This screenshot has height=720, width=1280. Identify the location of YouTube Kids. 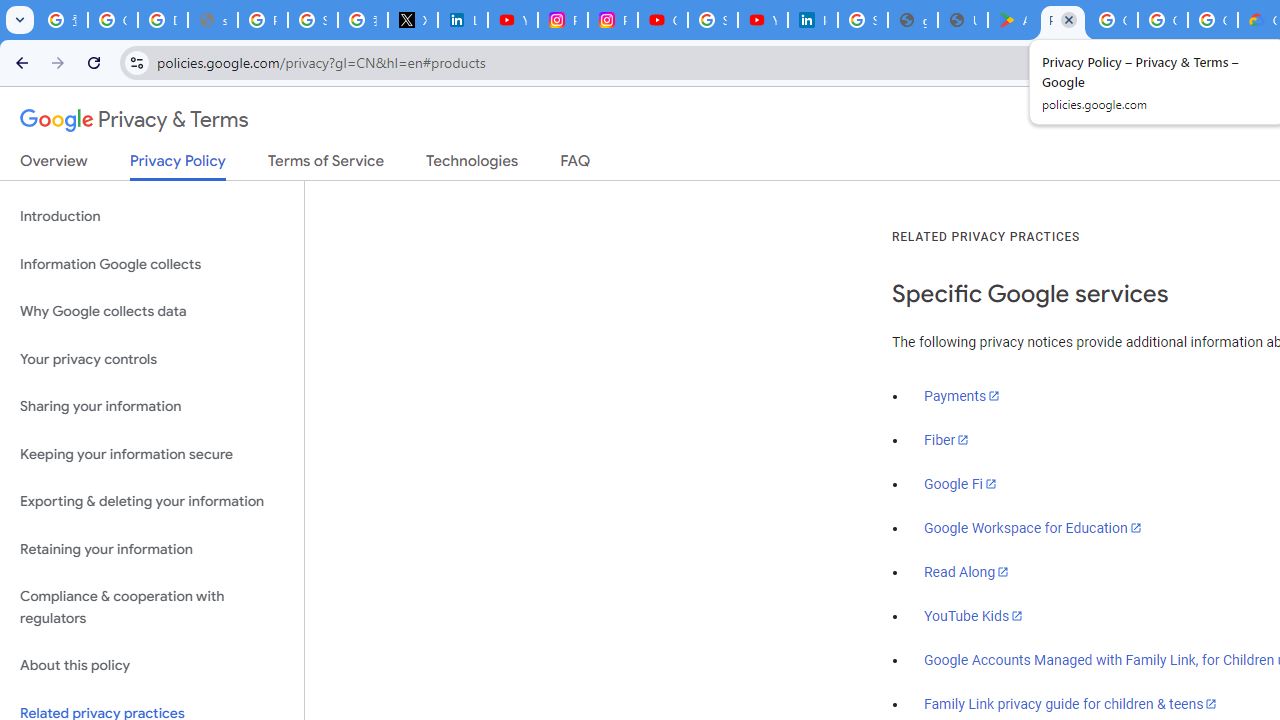
(974, 615).